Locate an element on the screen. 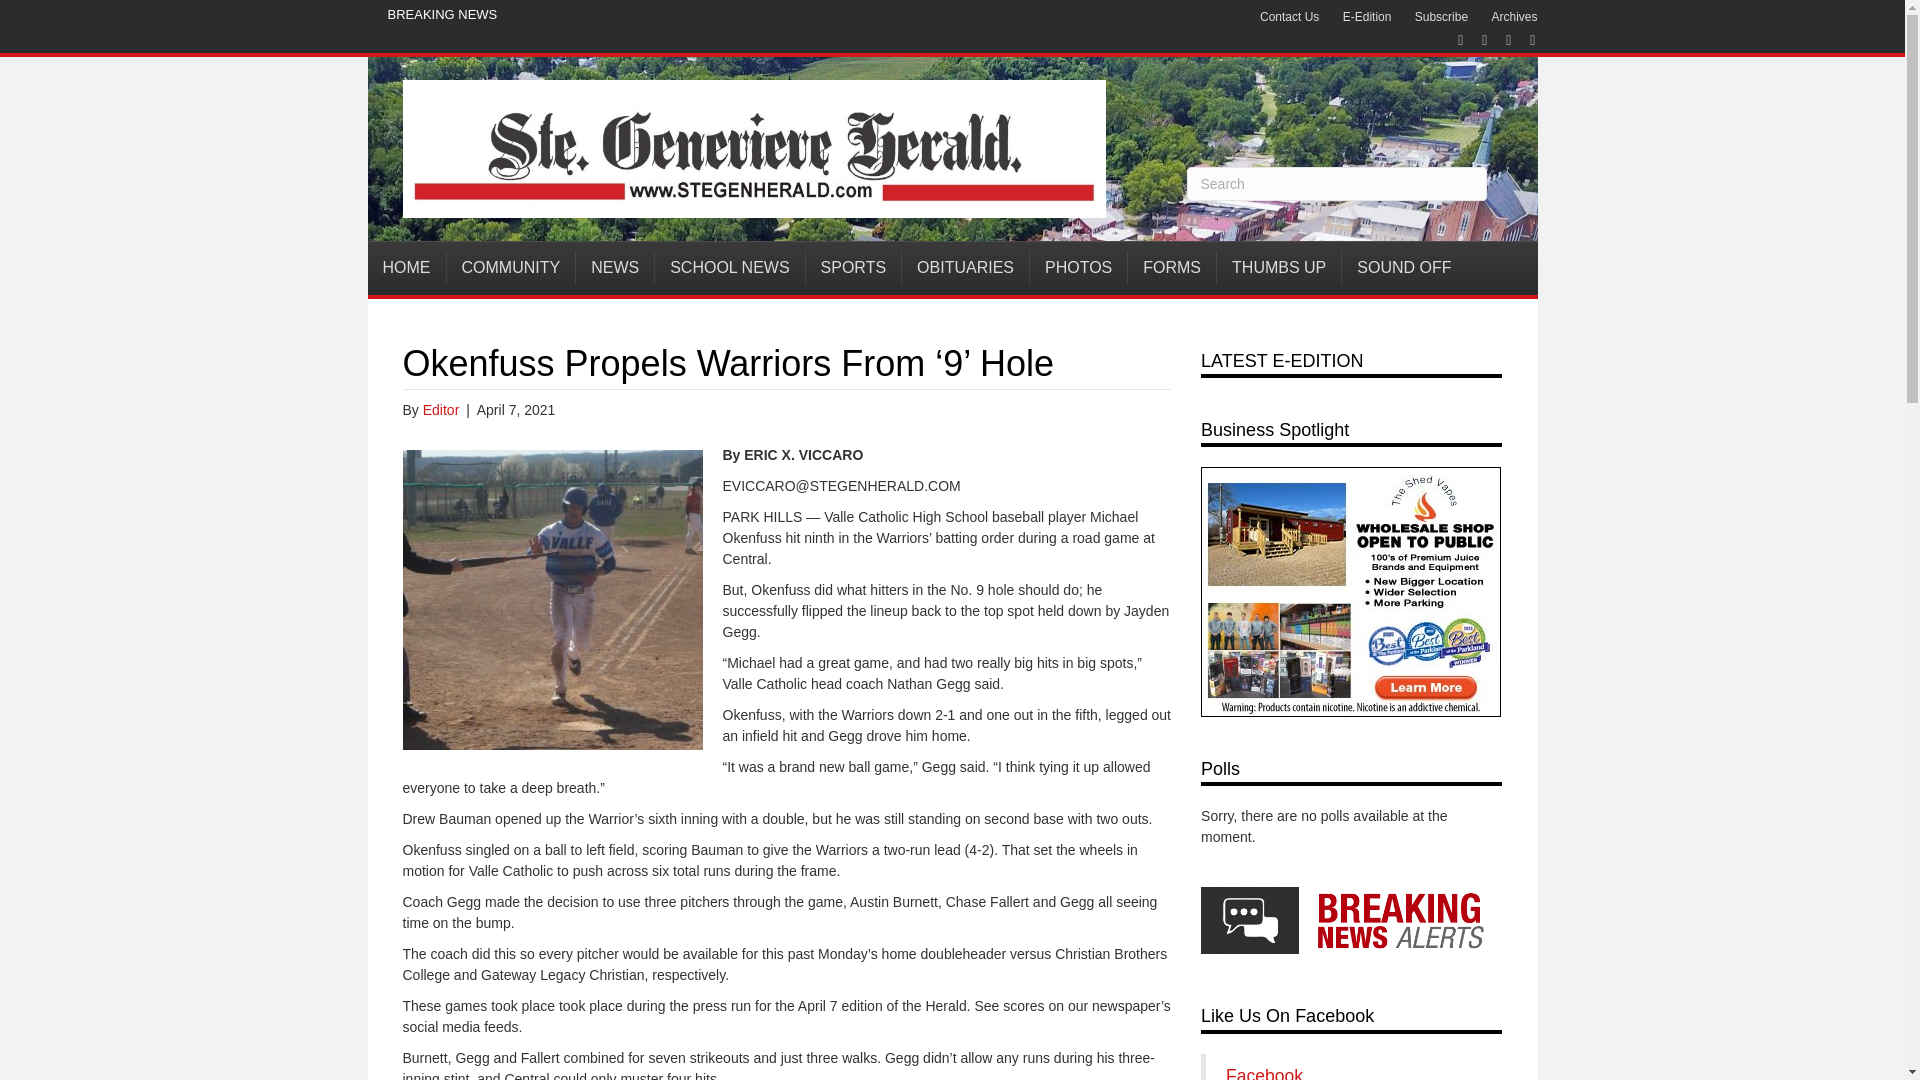 The width and height of the screenshot is (1920, 1080). HOME is located at coordinates (408, 268).